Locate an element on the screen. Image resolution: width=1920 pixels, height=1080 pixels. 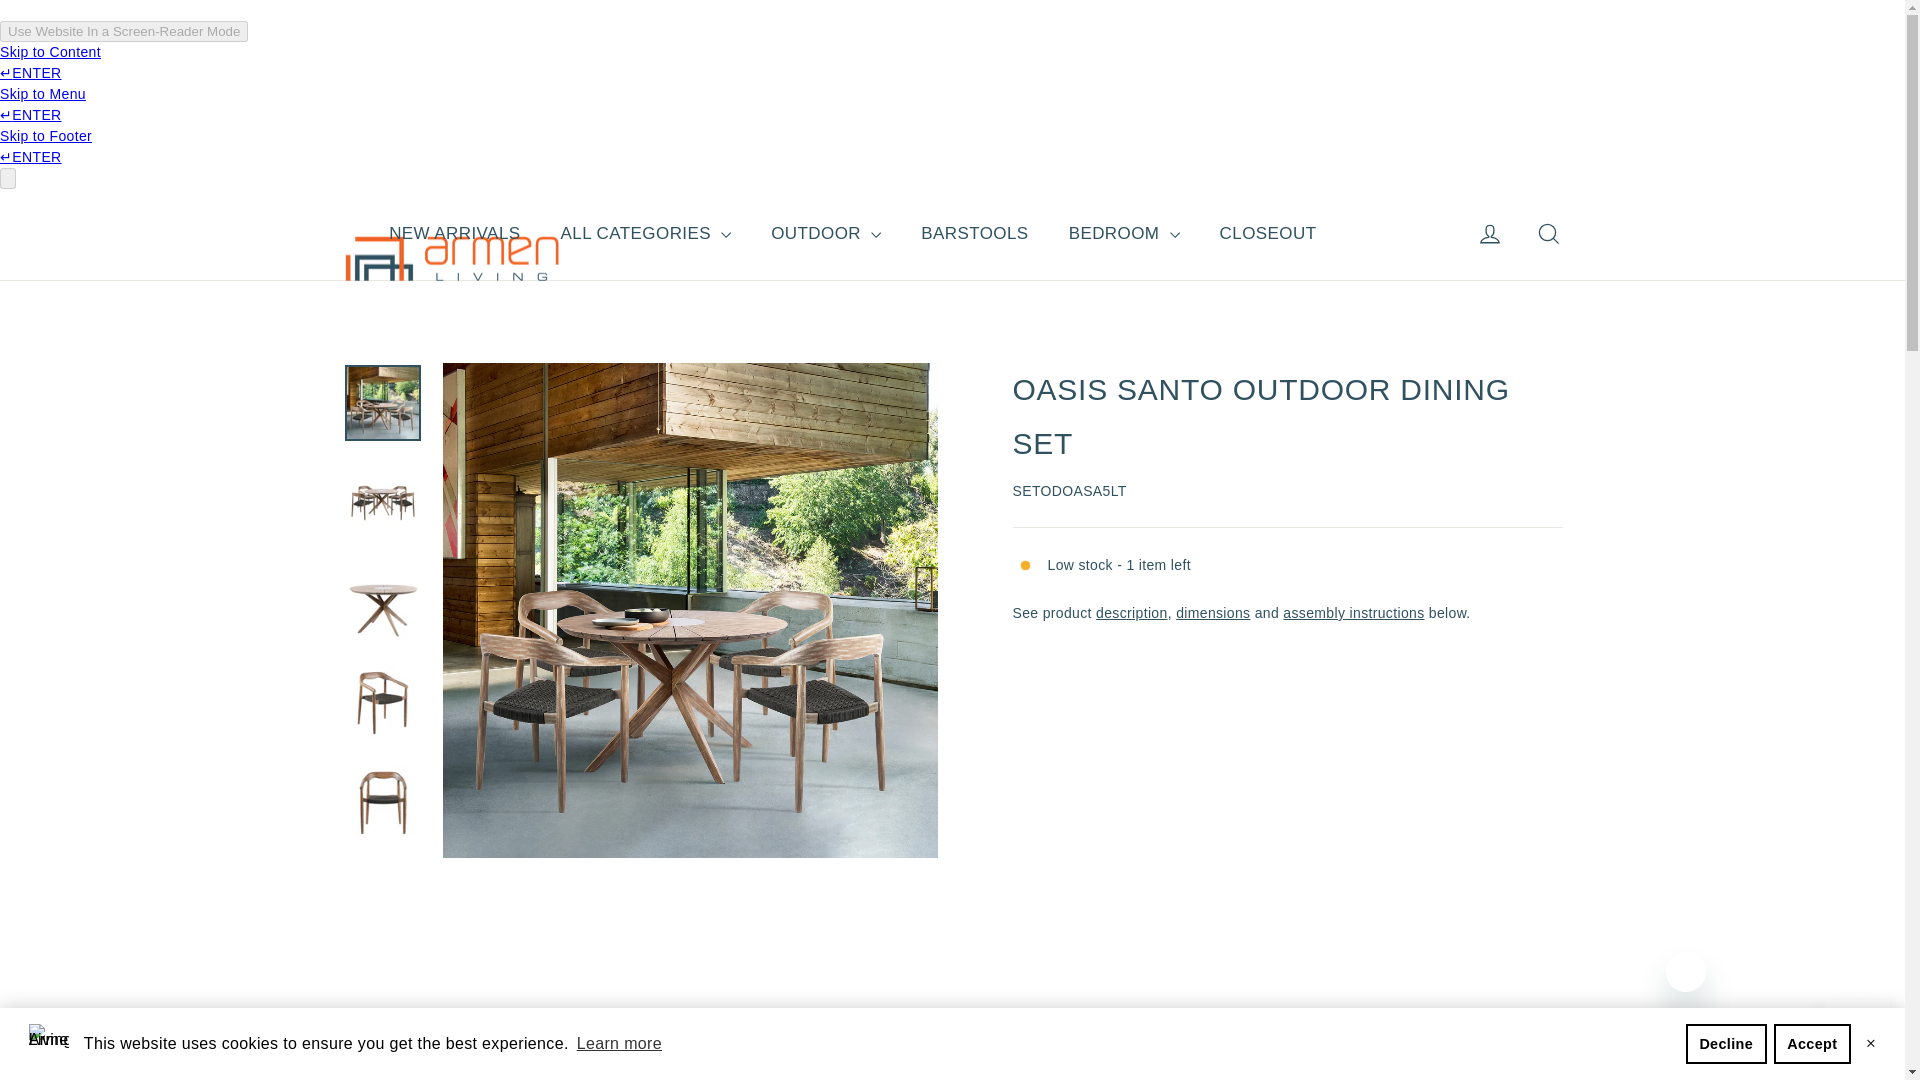
Decline is located at coordinates (1726, 1043).